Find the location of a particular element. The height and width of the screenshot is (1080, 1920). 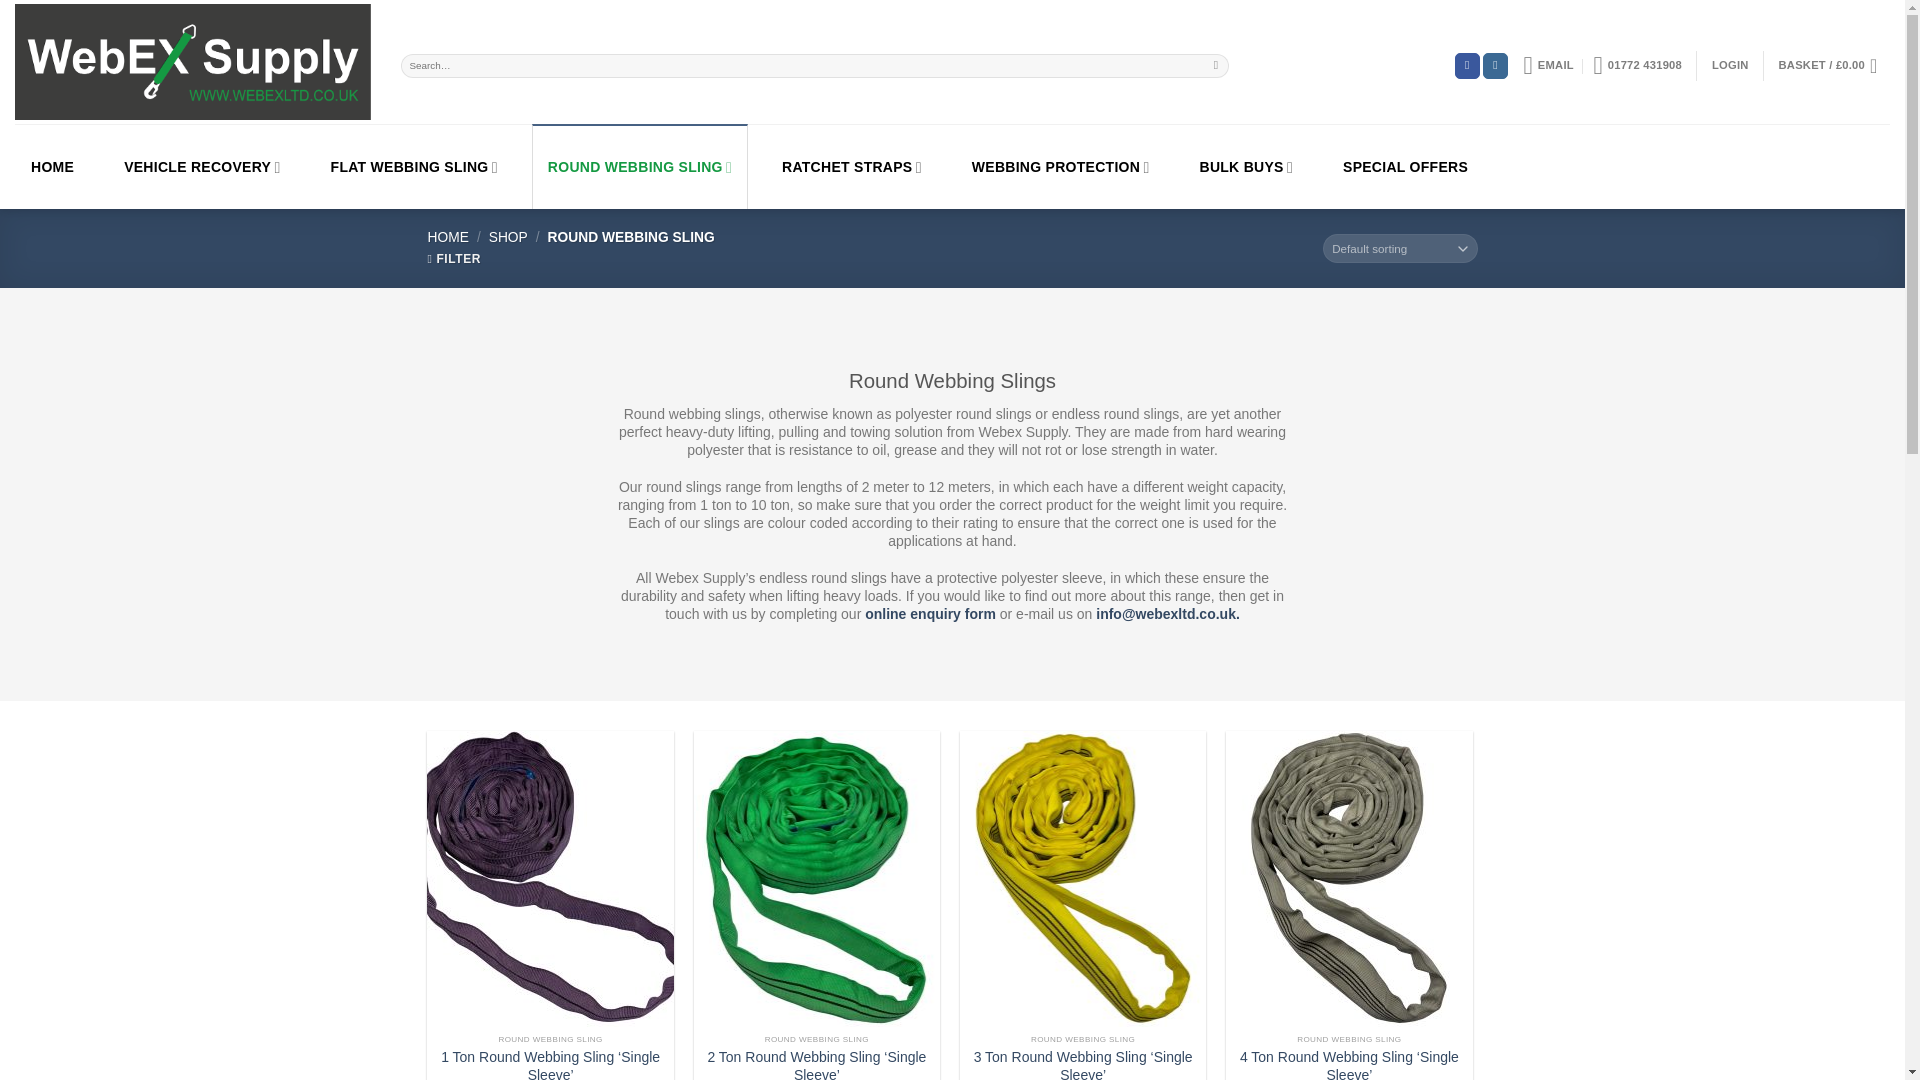

Search is located at coordinates (1216, 65).